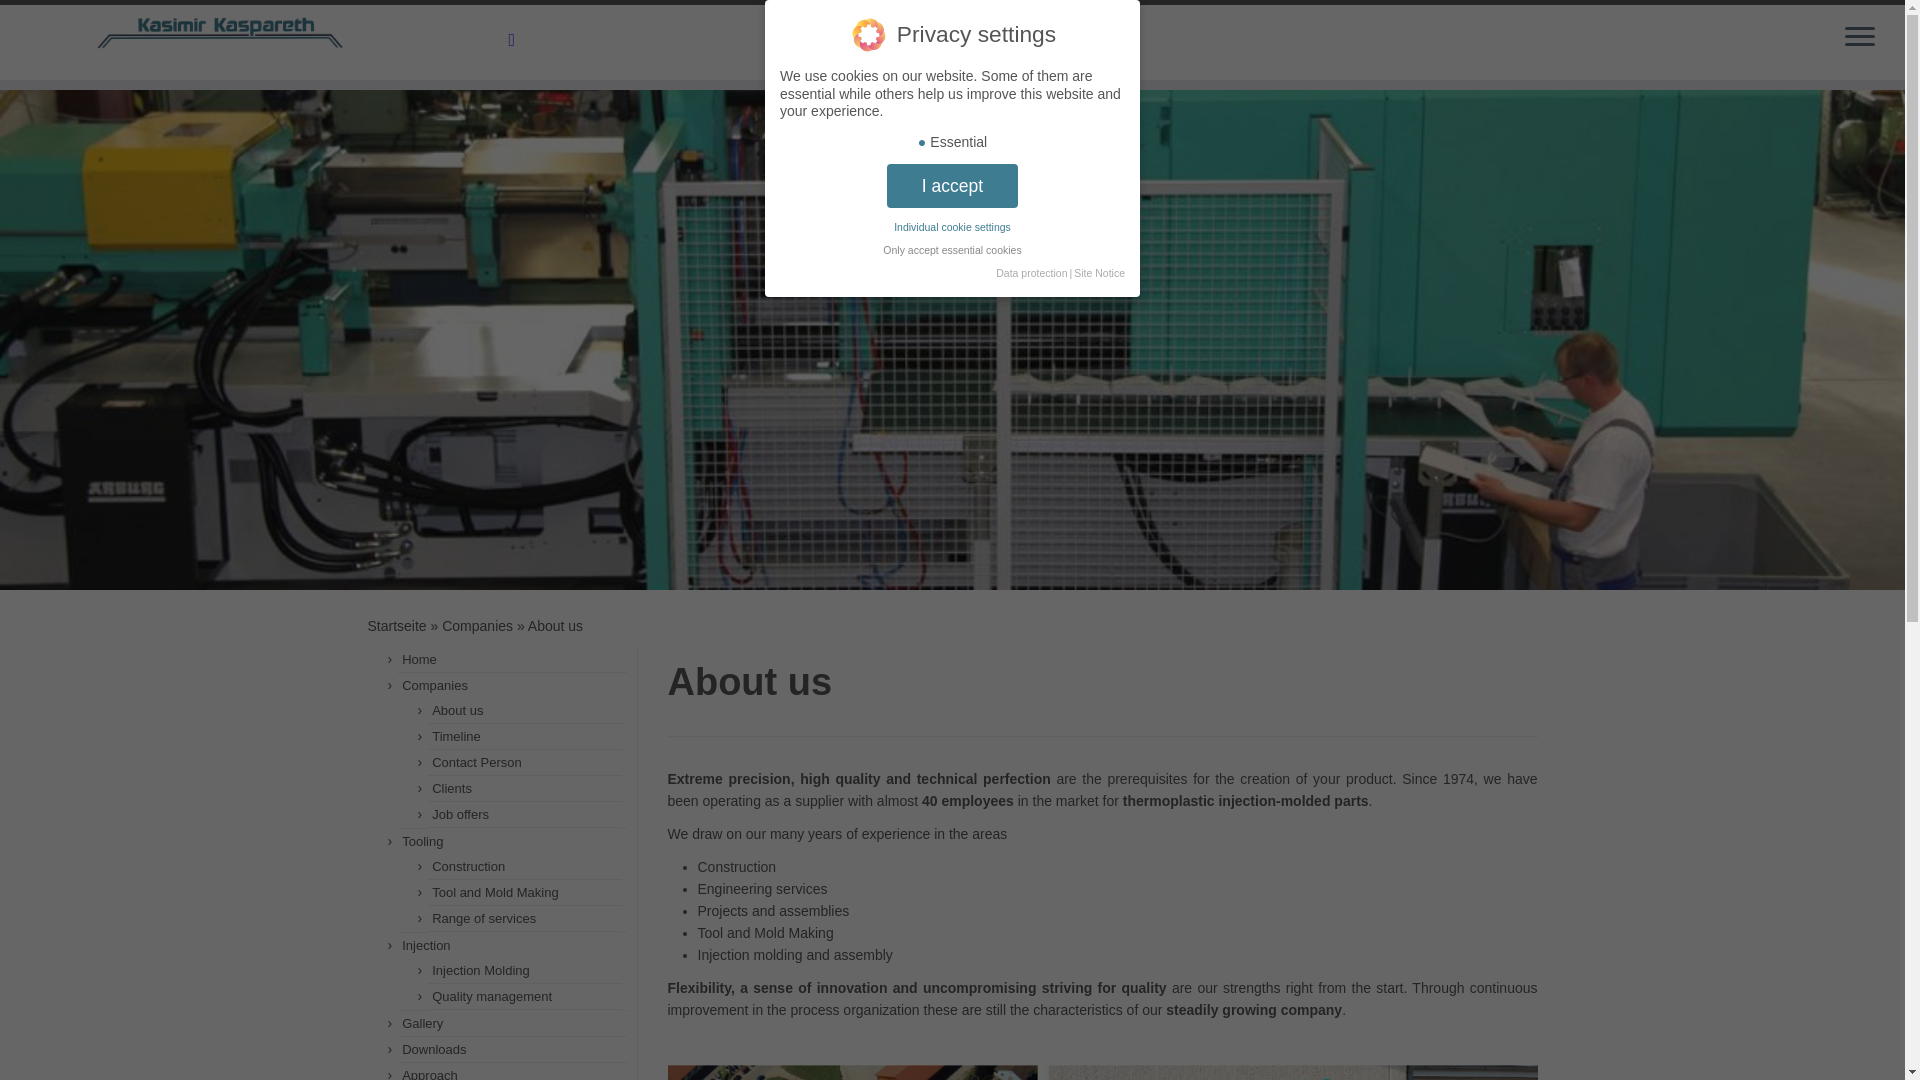 This screenshot has width=1920, height=1080. Describe the element at coordinates (468, 866) in the screenshot. I see `Construction` at that location.